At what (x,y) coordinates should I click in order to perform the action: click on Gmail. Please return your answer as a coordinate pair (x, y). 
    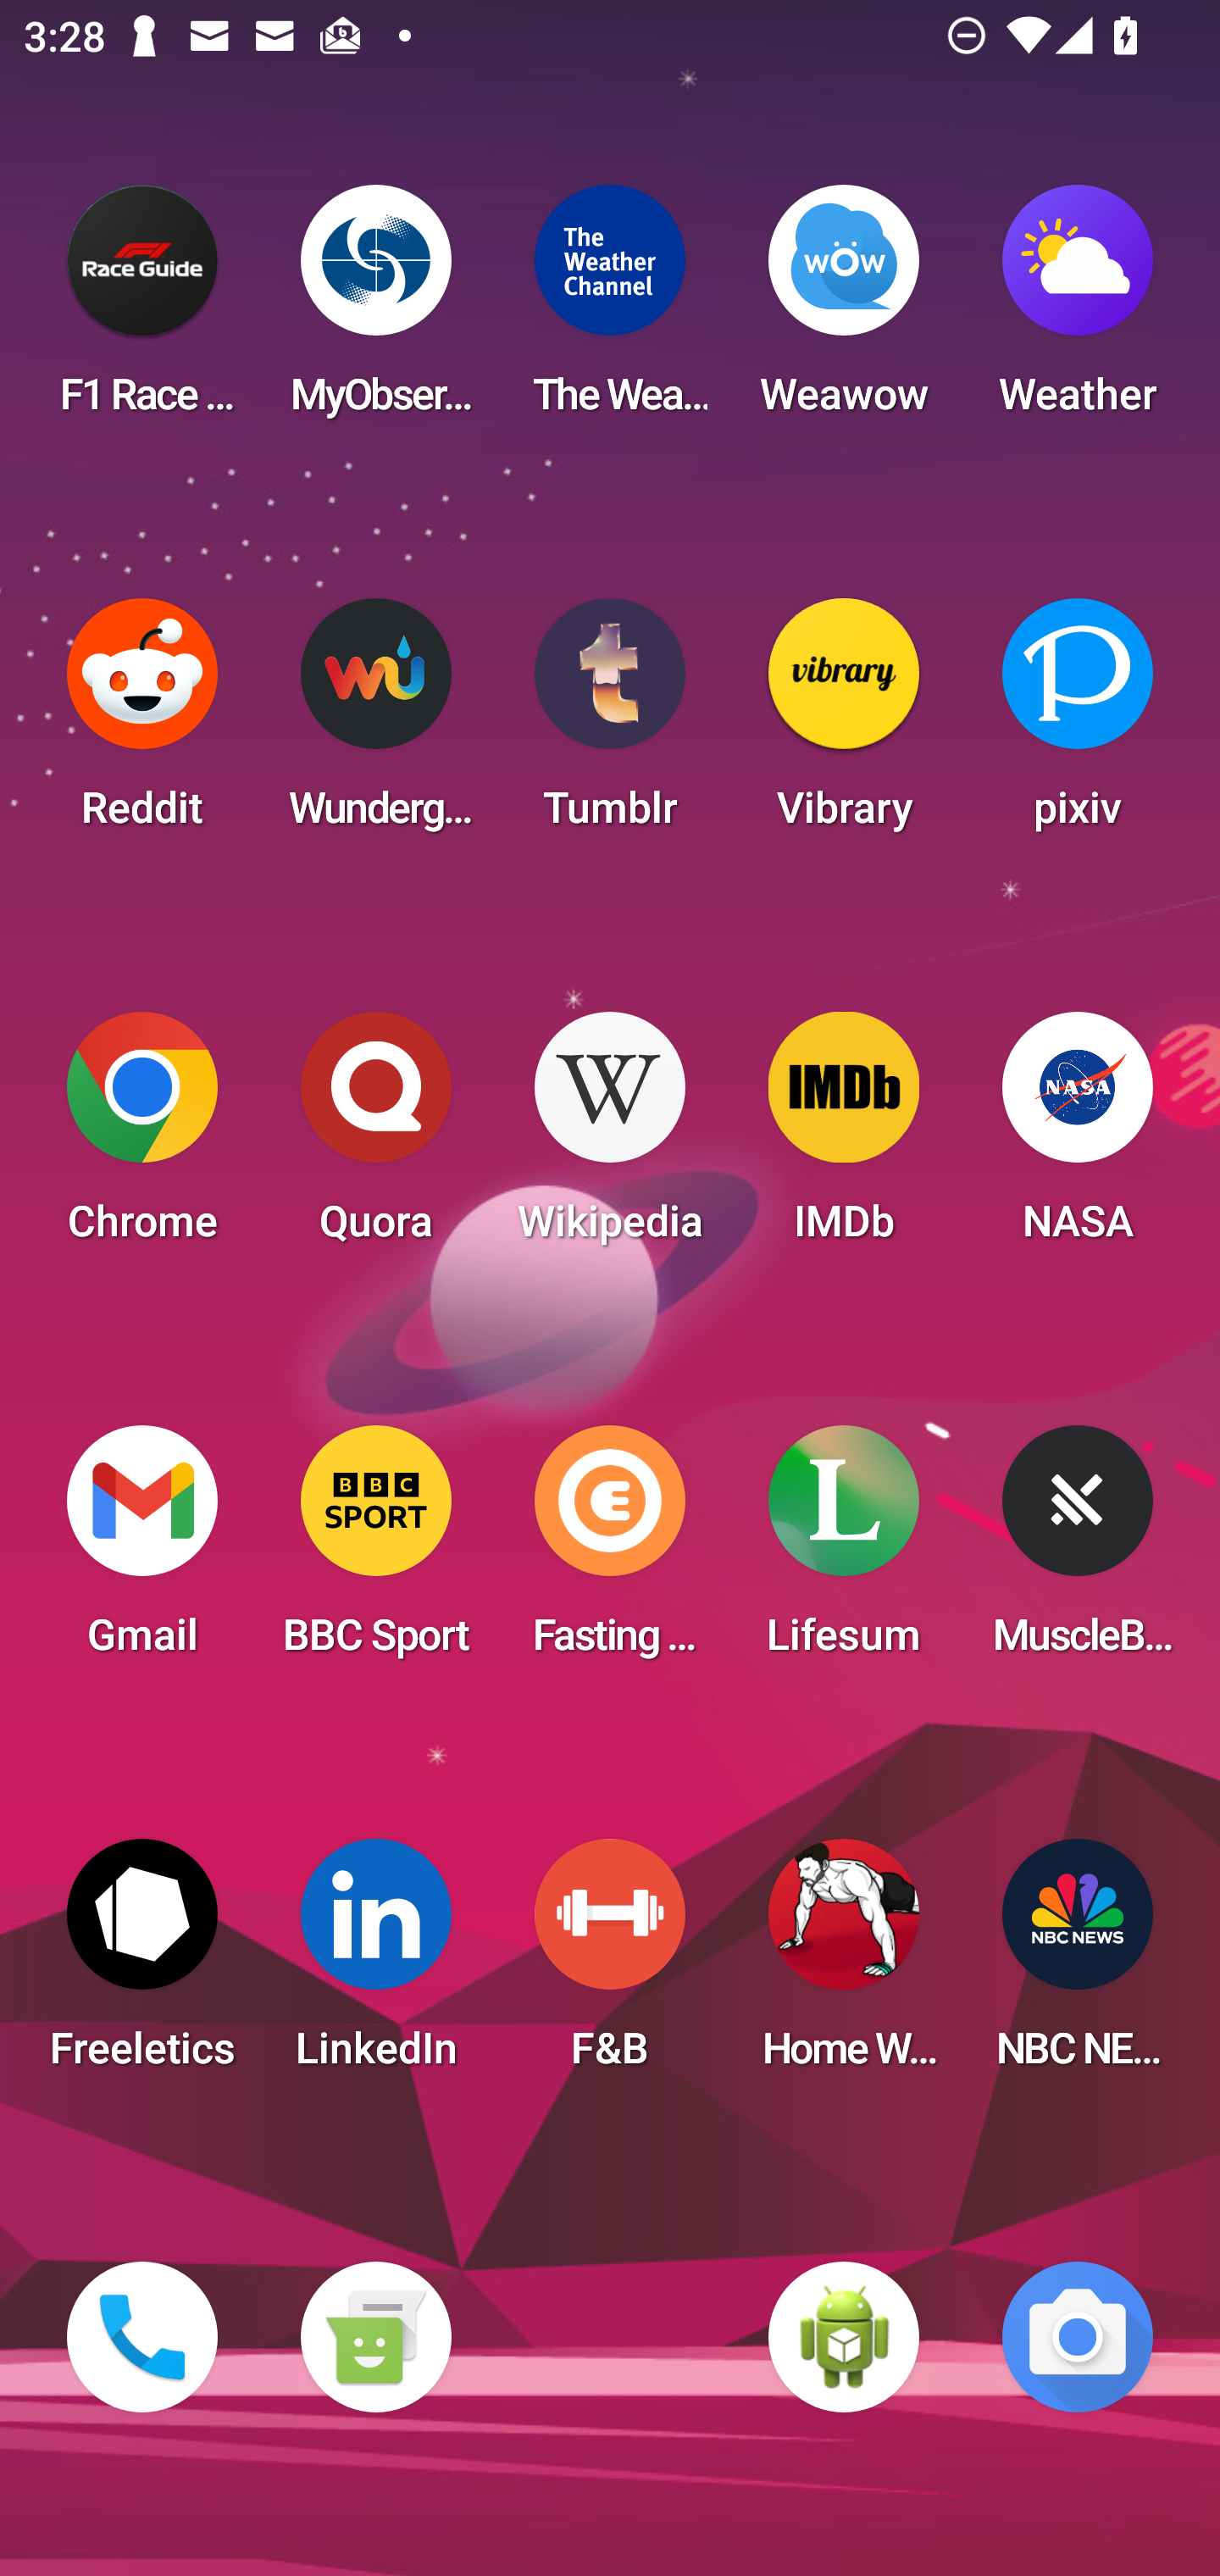
    Looking at the image, I should click on (142, 1551).